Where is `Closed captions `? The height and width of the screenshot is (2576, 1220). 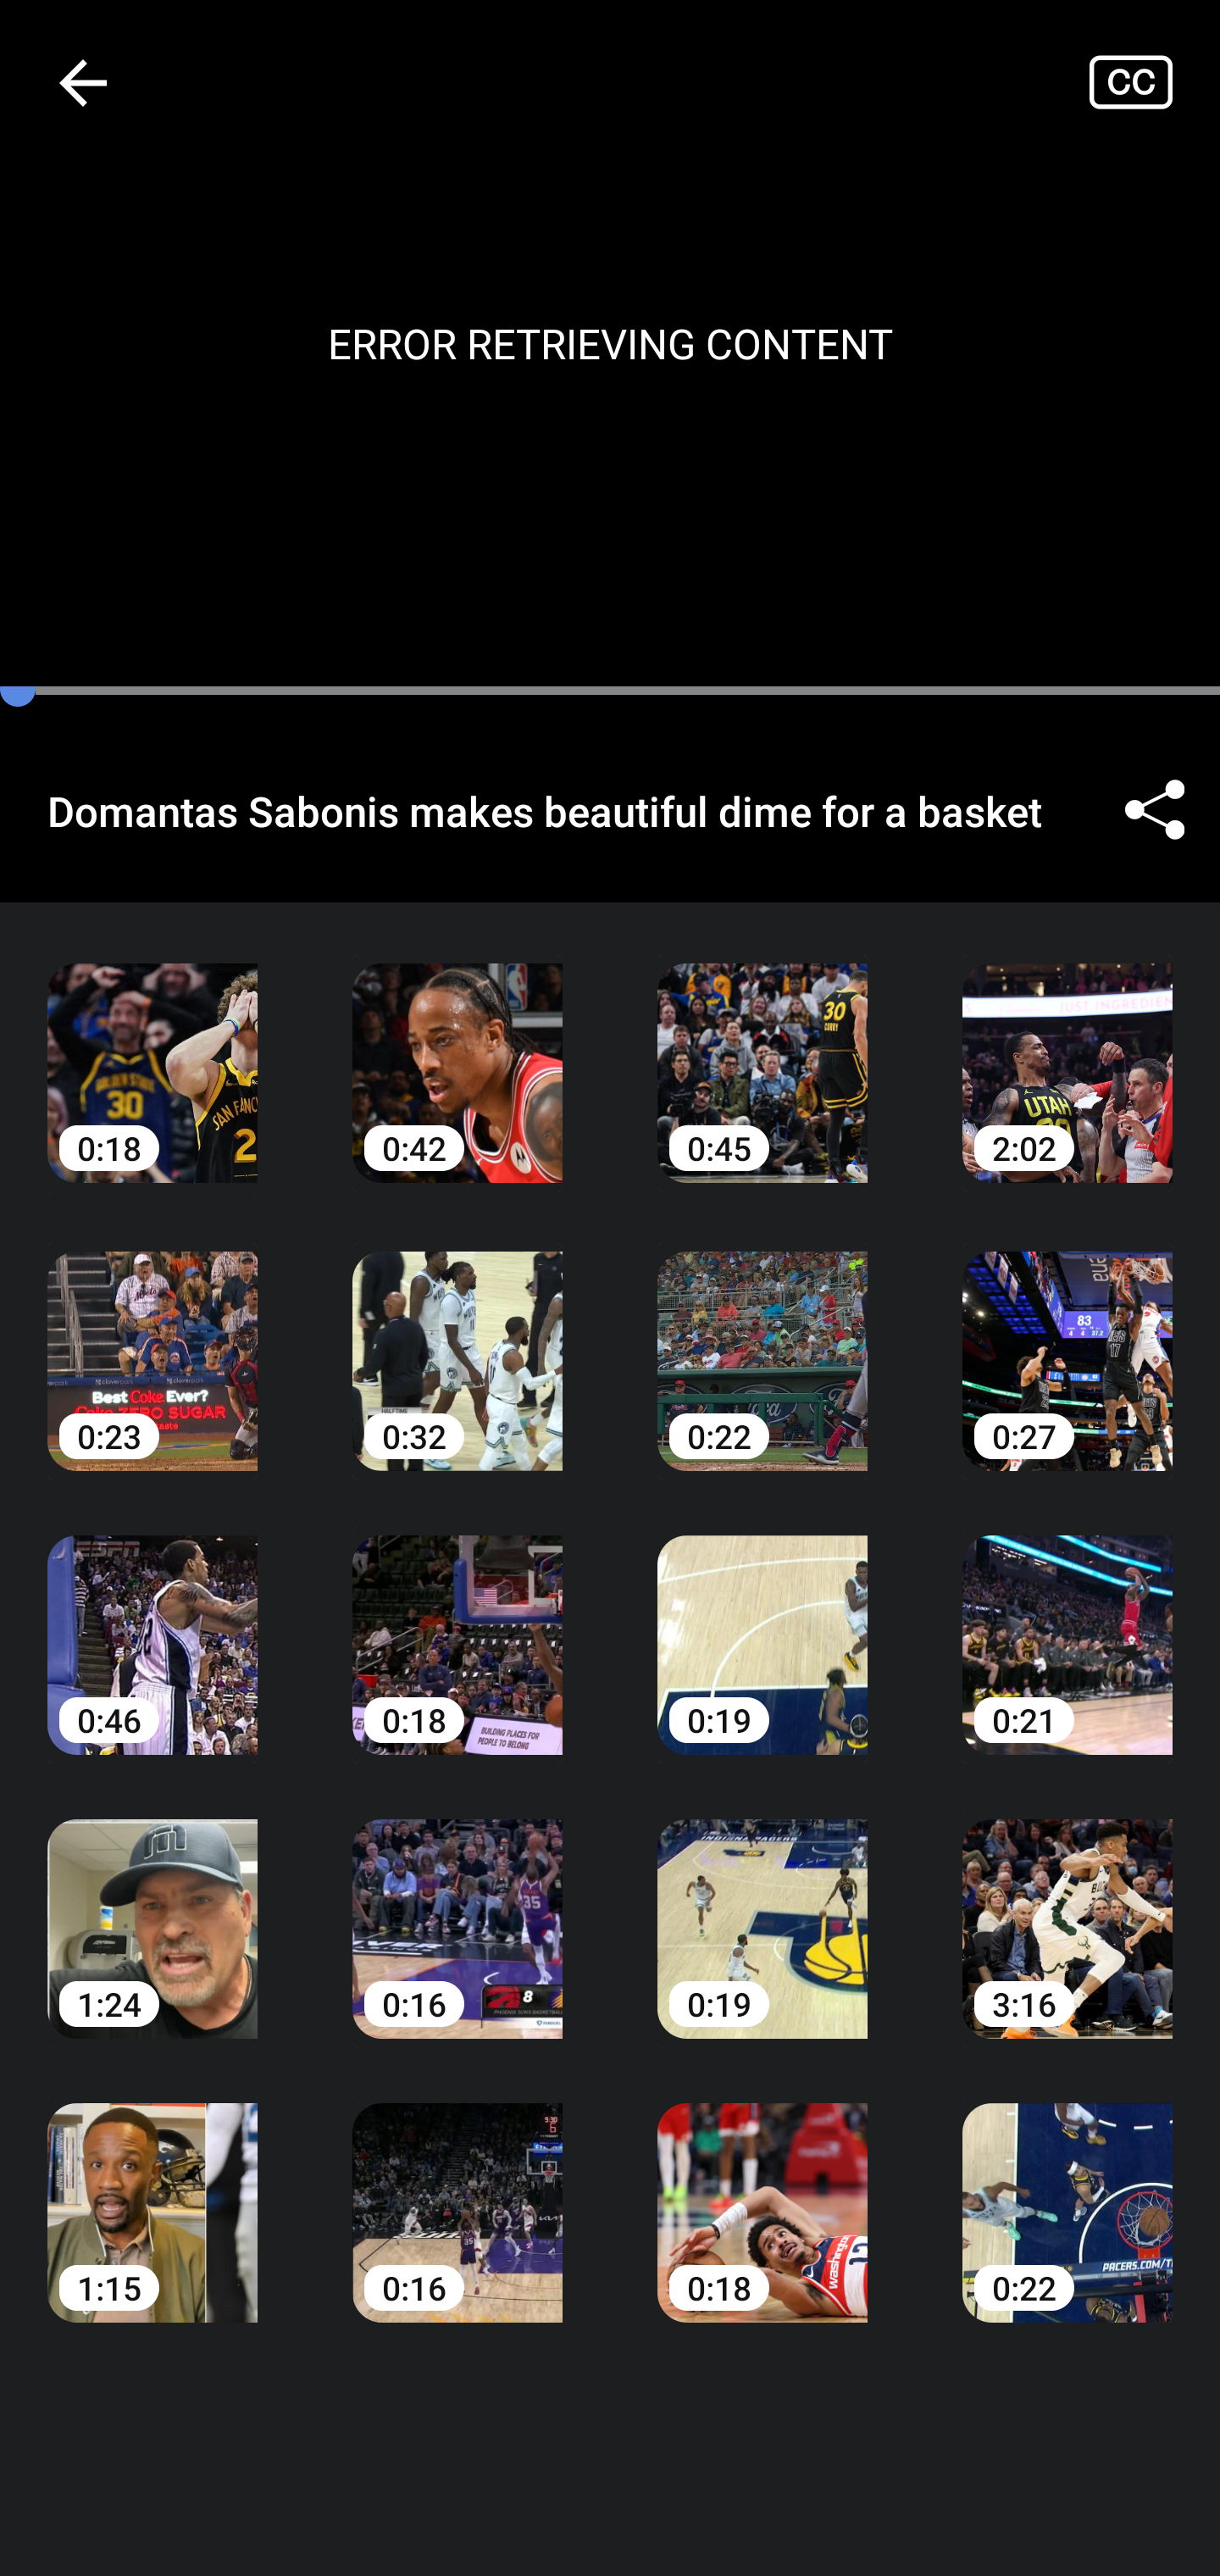 Closed captions  is located at coordinates (1154, 81).